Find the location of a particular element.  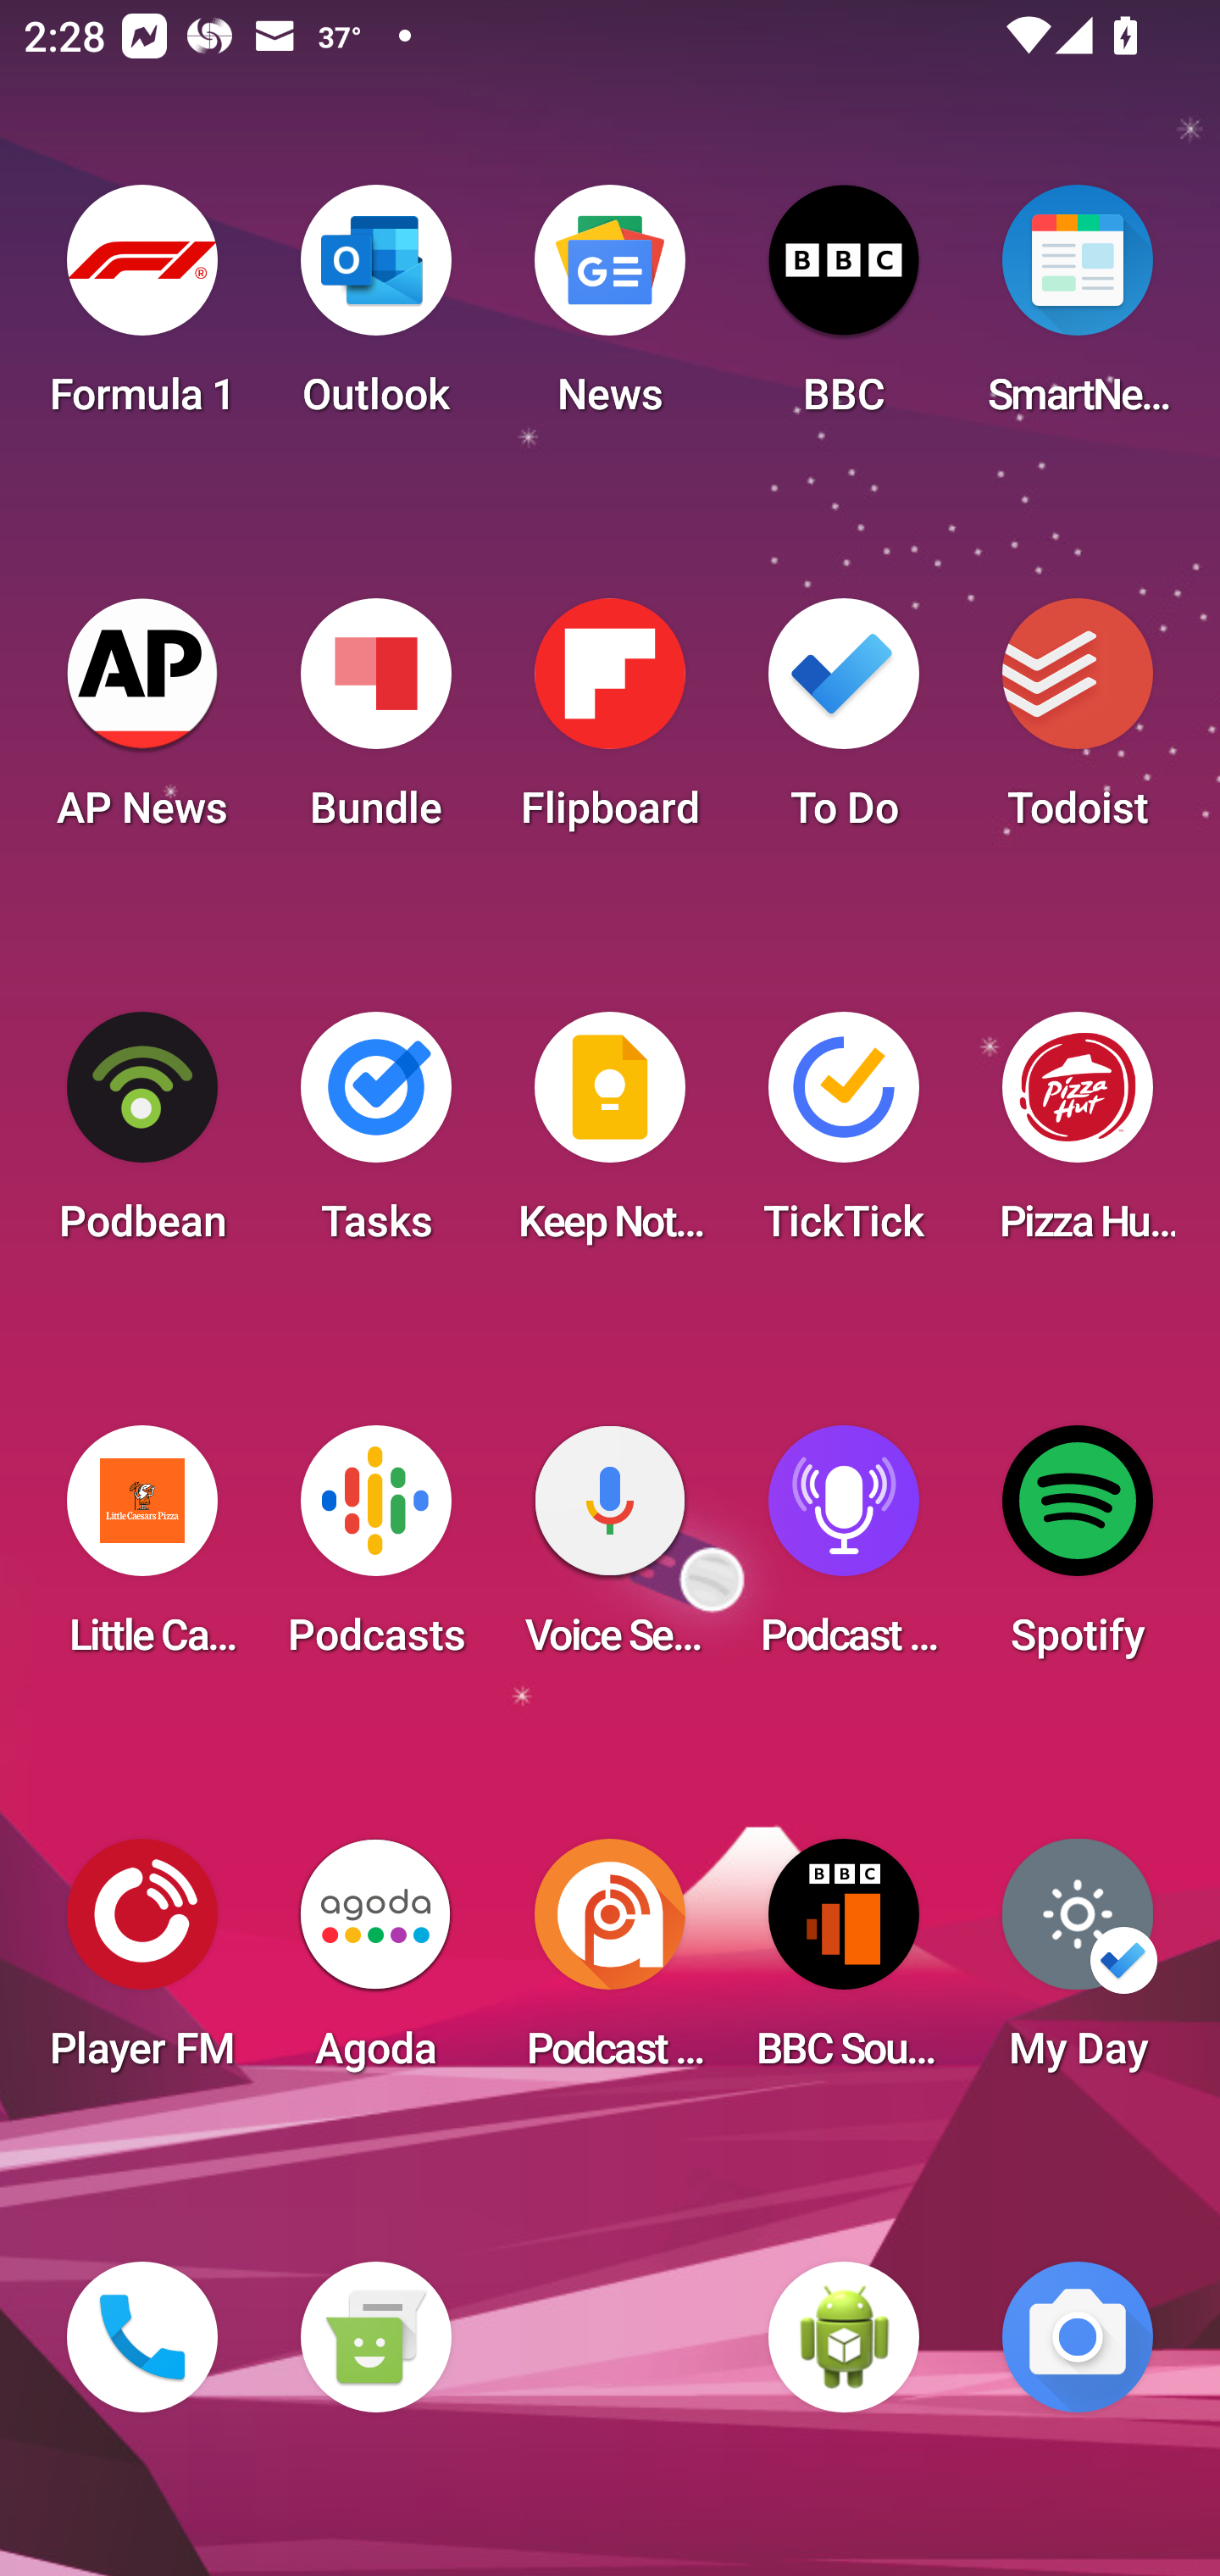

BBC is located at coordinates (844, 310).